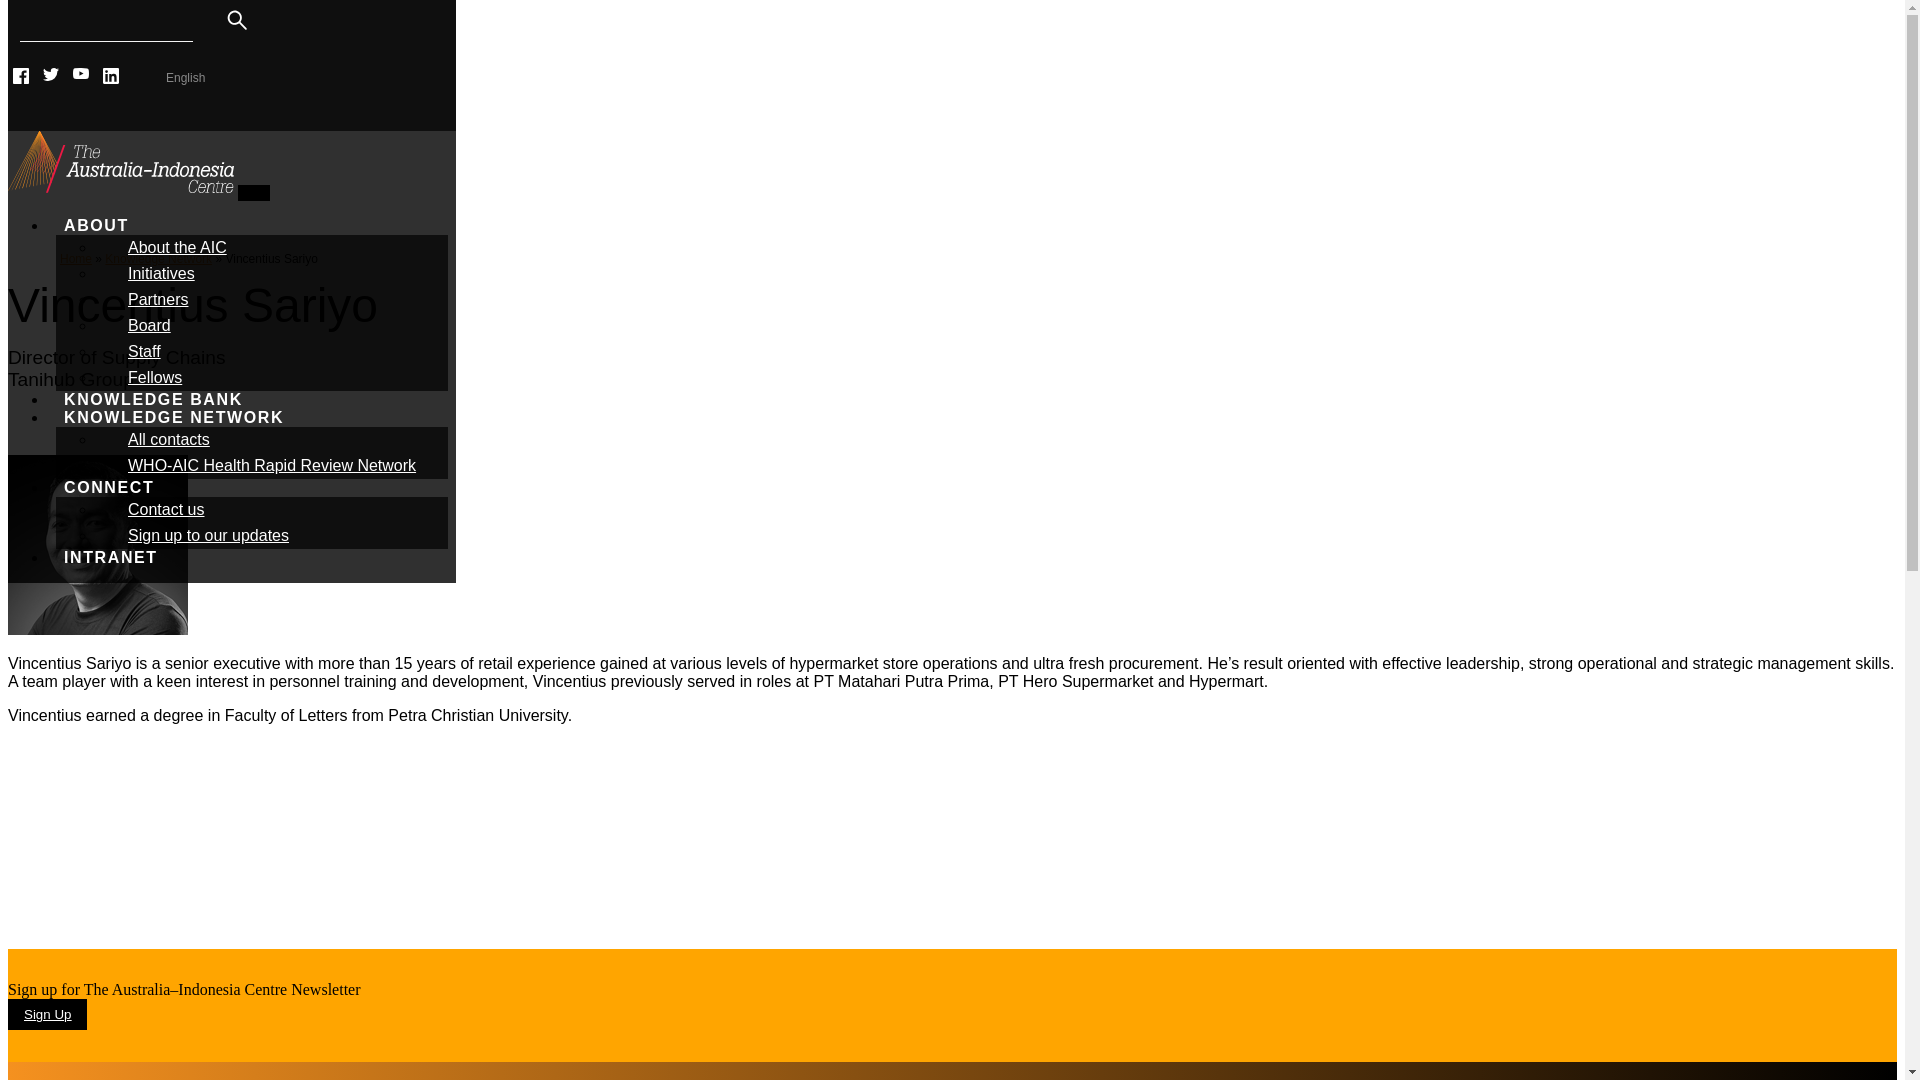 Image resolution: width=1920 pixels, height=1080 pixels. I want to click on All contacts, so click(295, 439).